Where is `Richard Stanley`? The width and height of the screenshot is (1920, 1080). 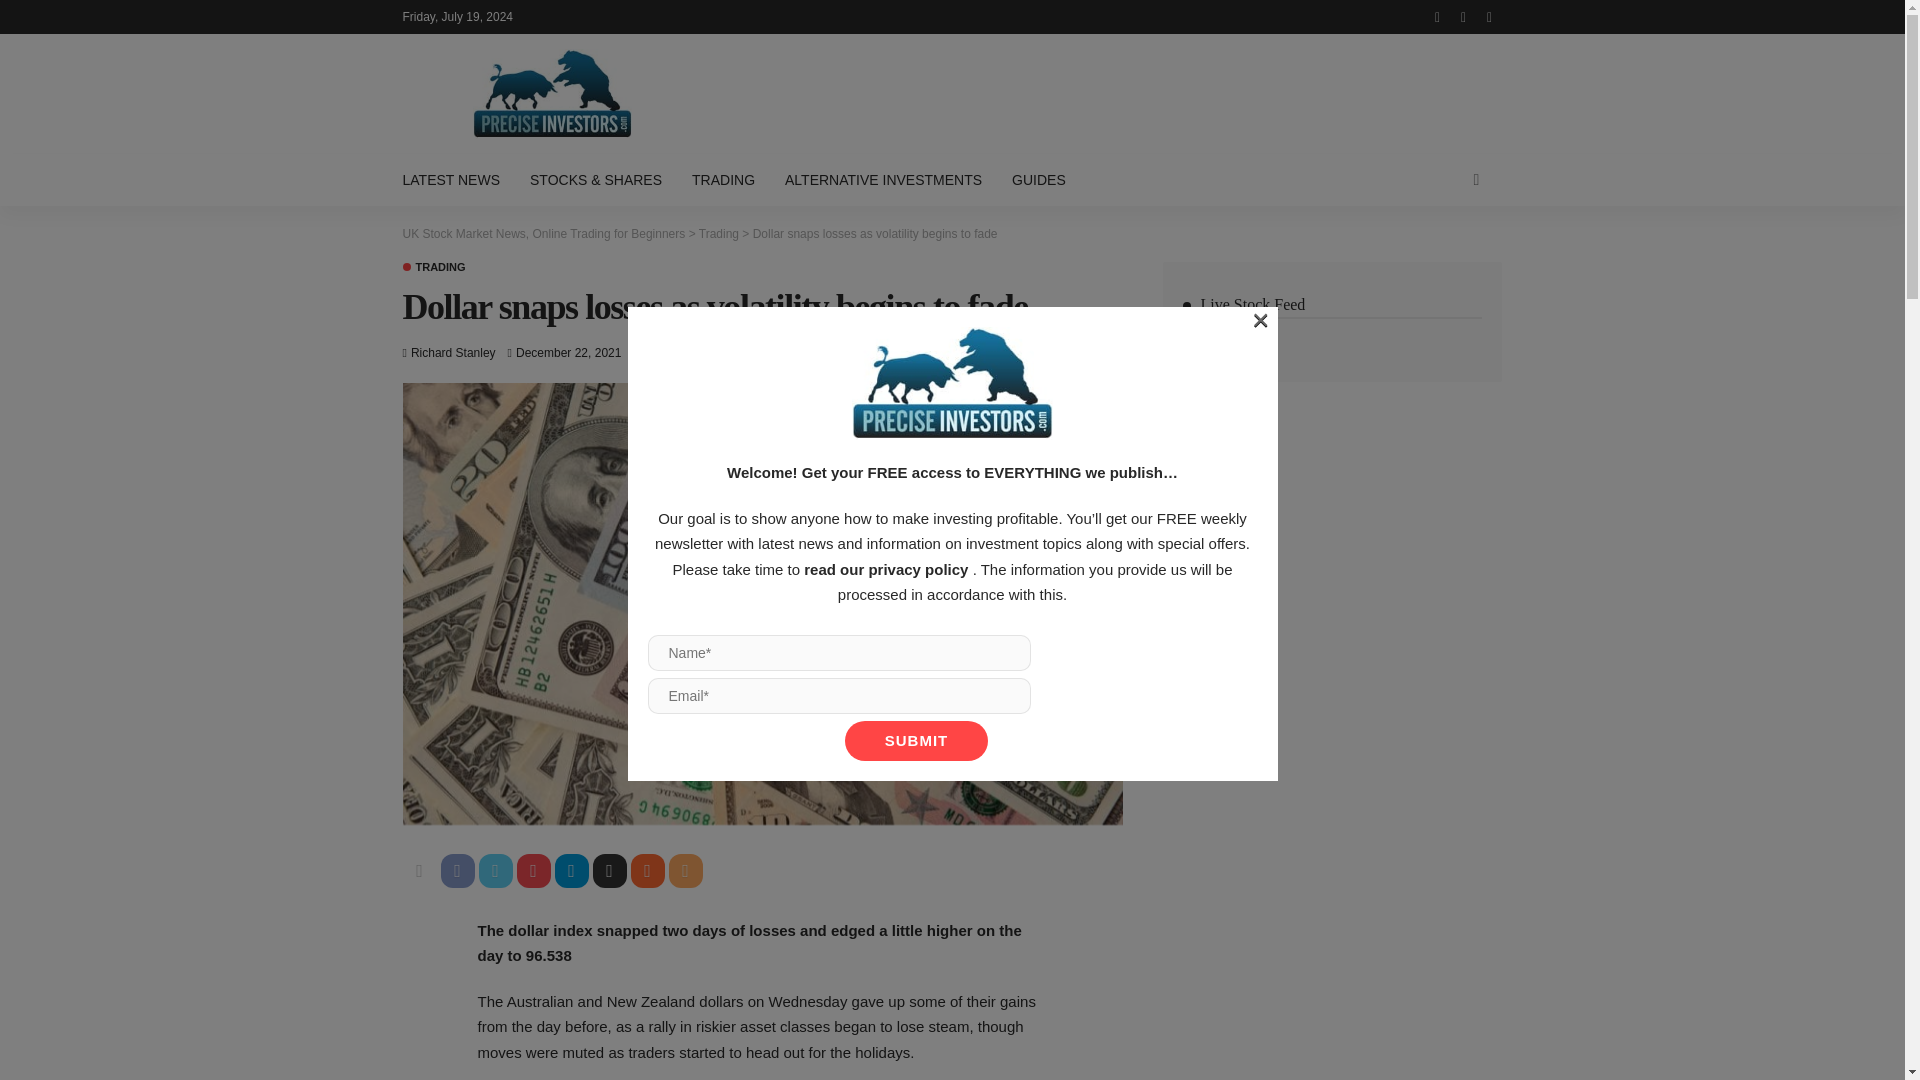
Richard Stanley is located at coordinates (452, 352).